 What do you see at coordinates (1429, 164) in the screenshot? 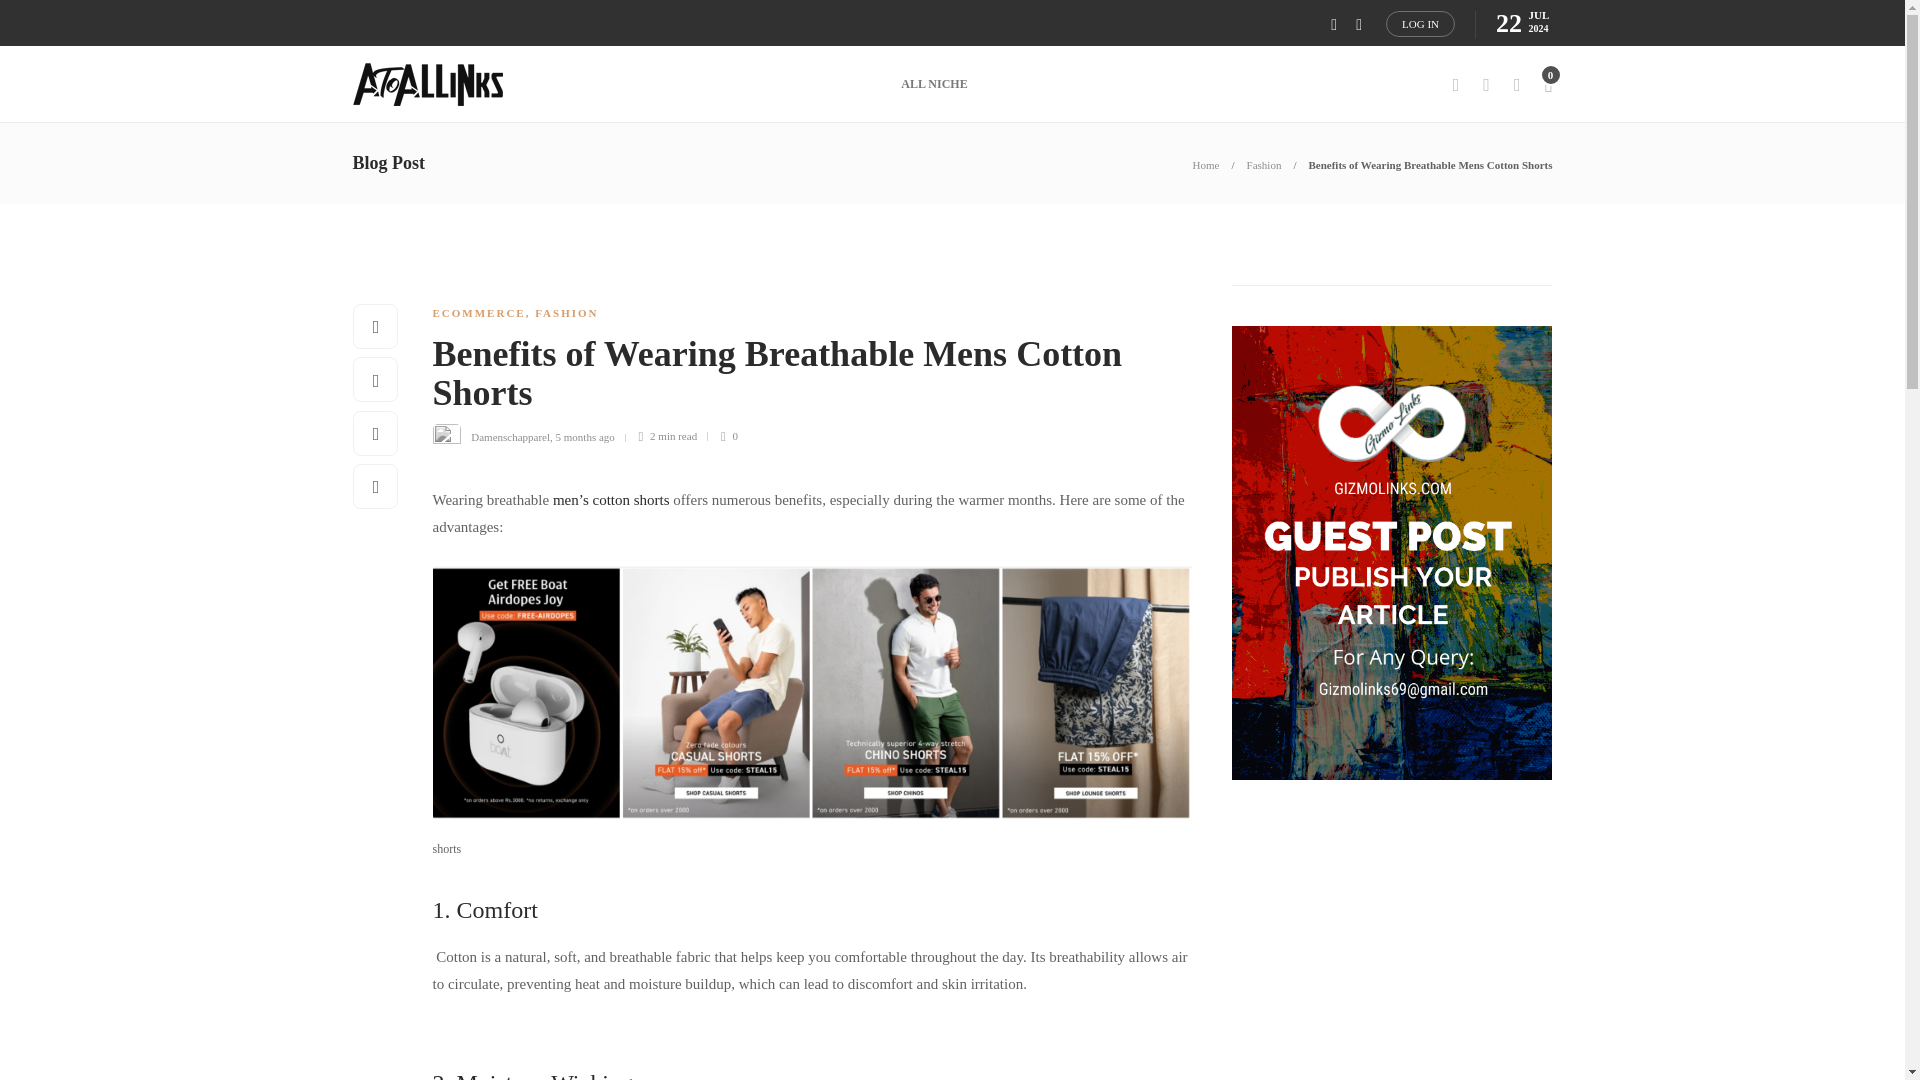
I see `Benefits of Wearing Breathable Mens Cotton Shorts` at bounding box center [1429, 164].